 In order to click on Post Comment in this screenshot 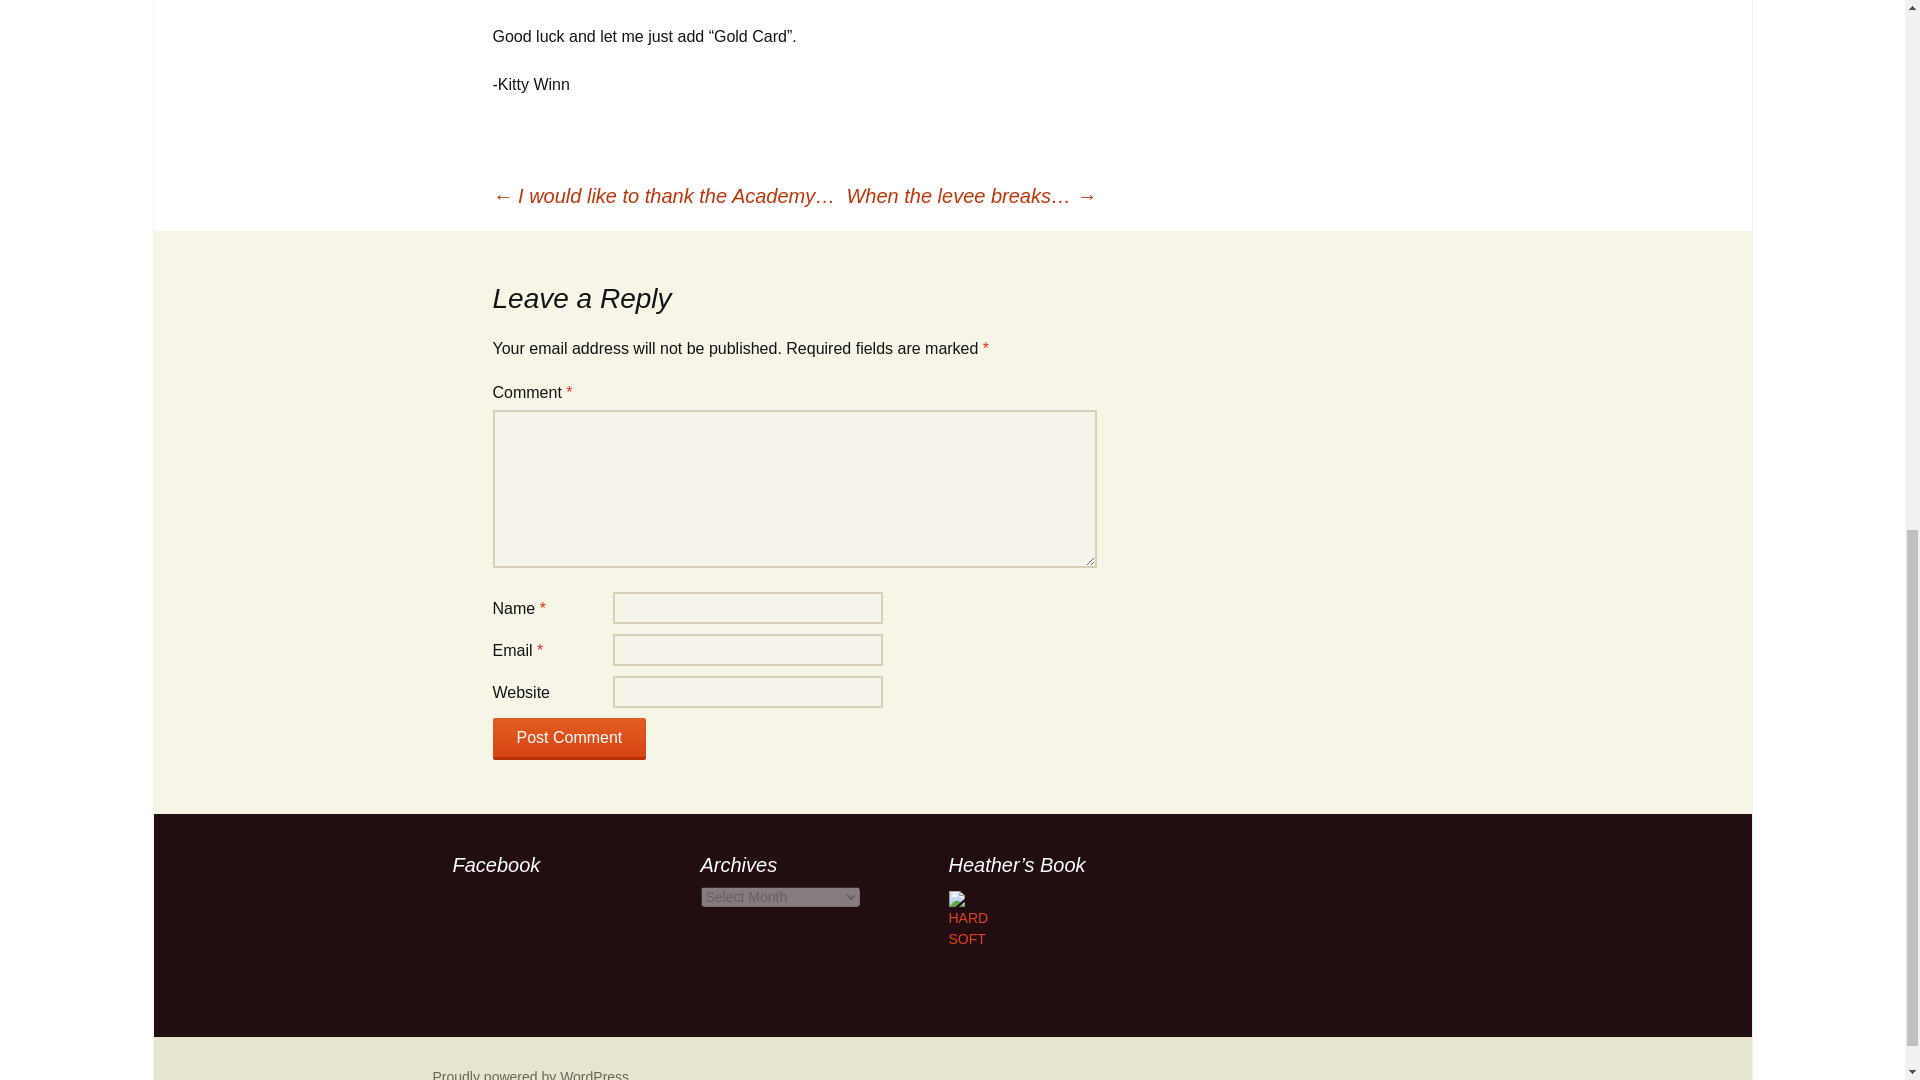, I will do `click(568, 739)`.